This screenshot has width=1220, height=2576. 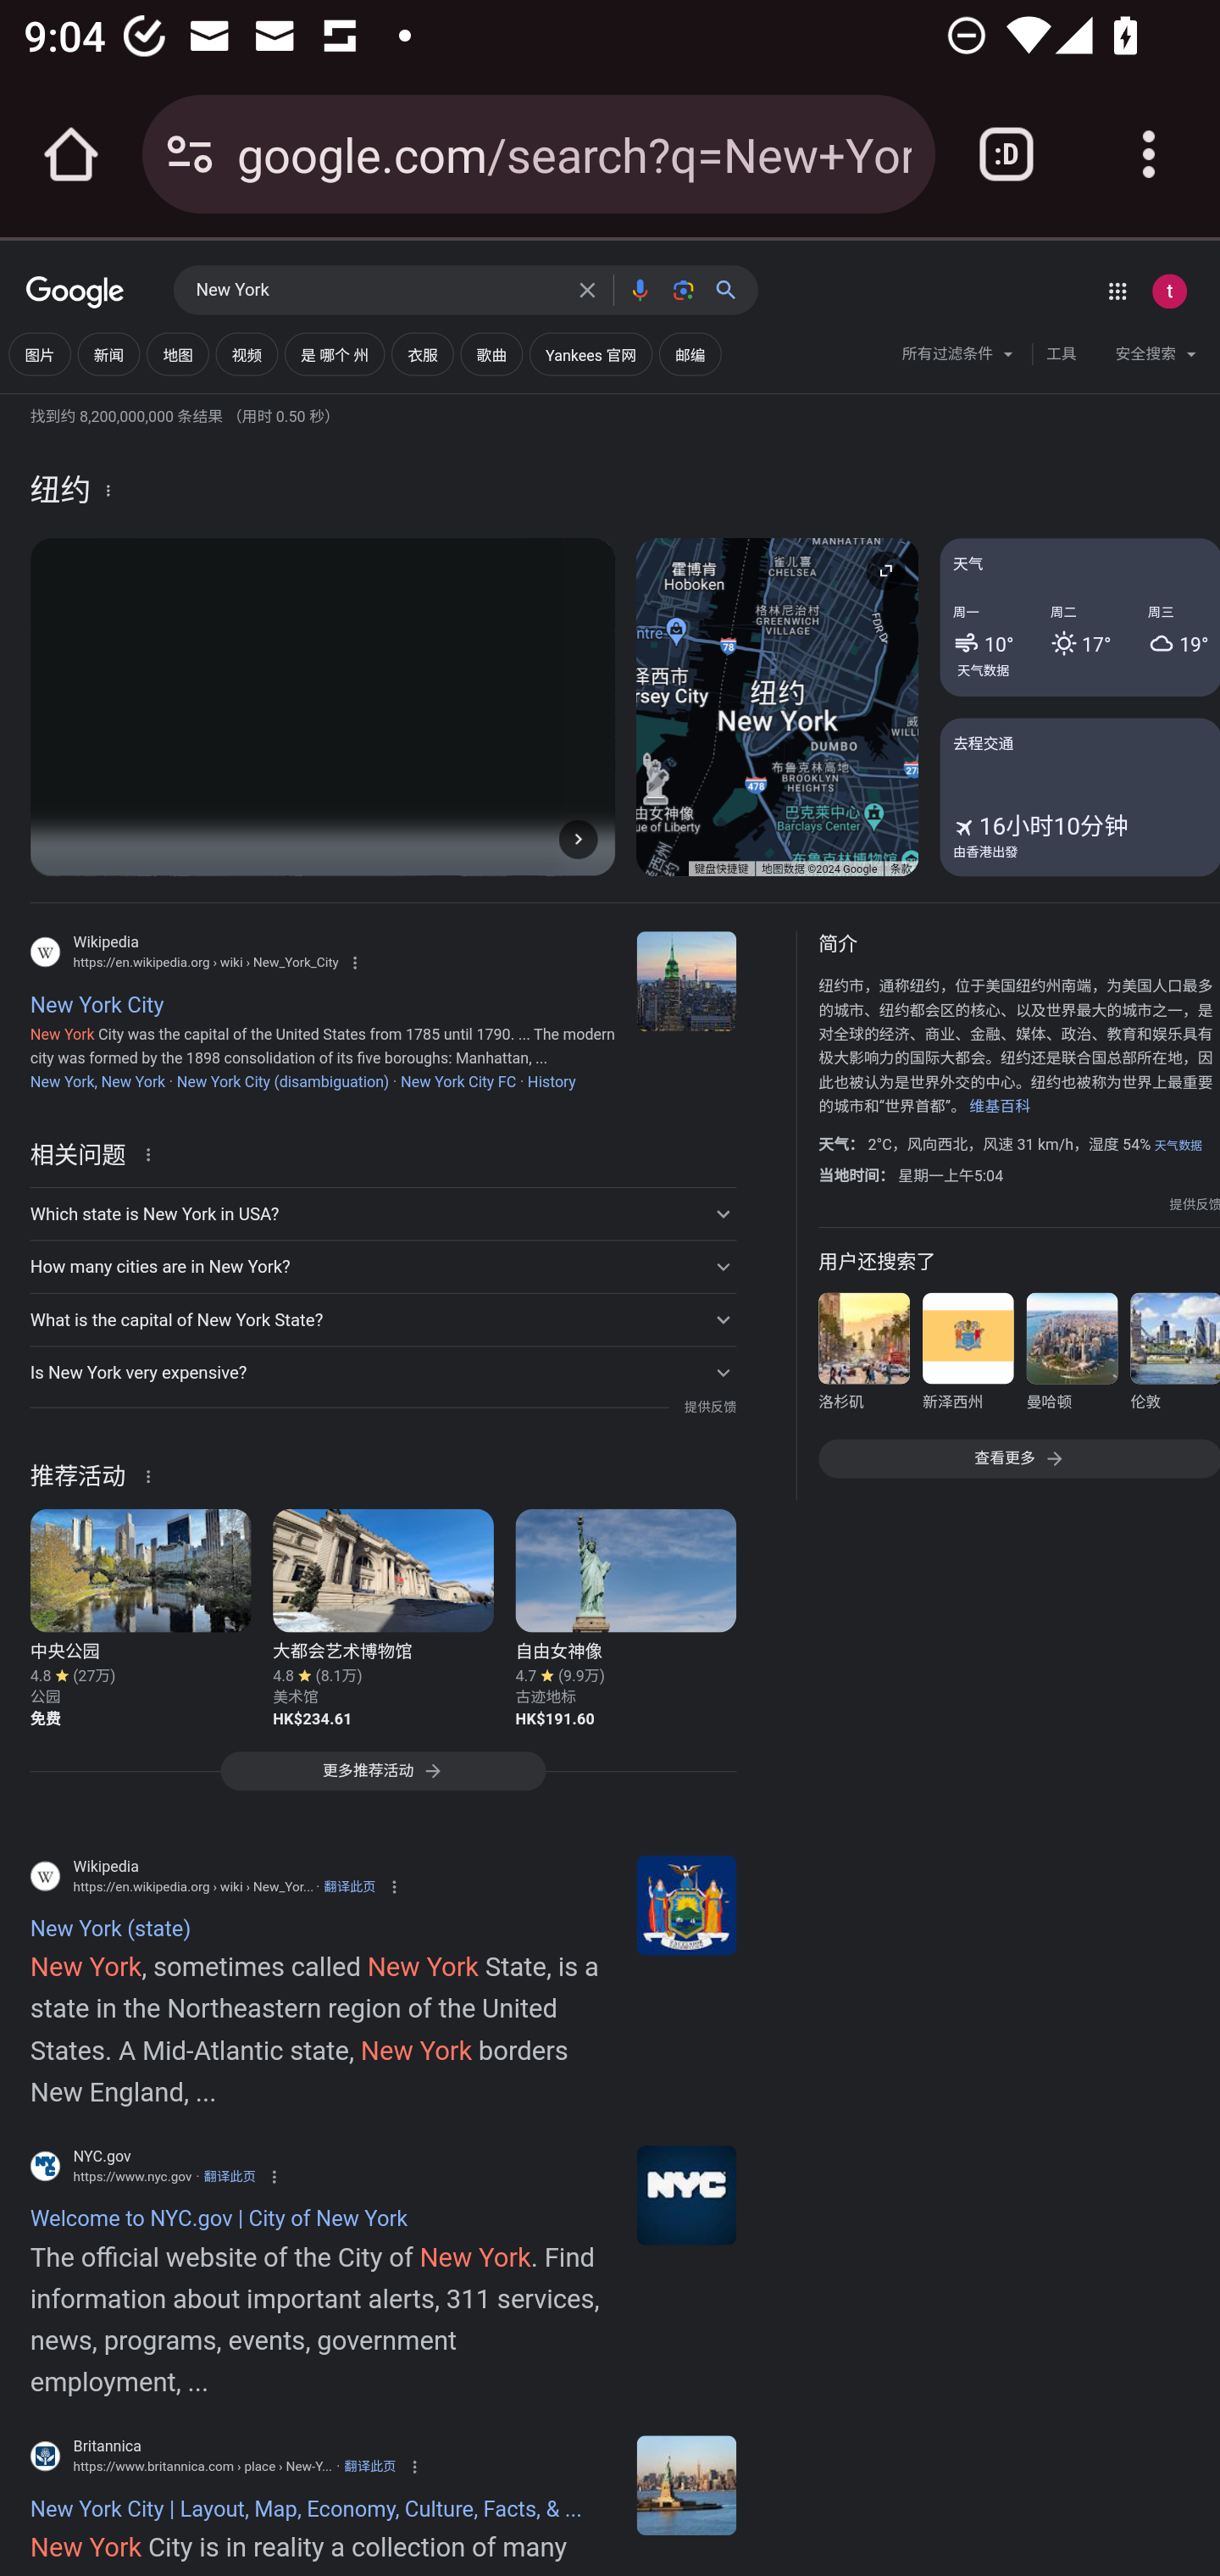 What do you see at coordinates (246, 354) in the screenshot?
I see `视频` at bounding box center [246, 354].